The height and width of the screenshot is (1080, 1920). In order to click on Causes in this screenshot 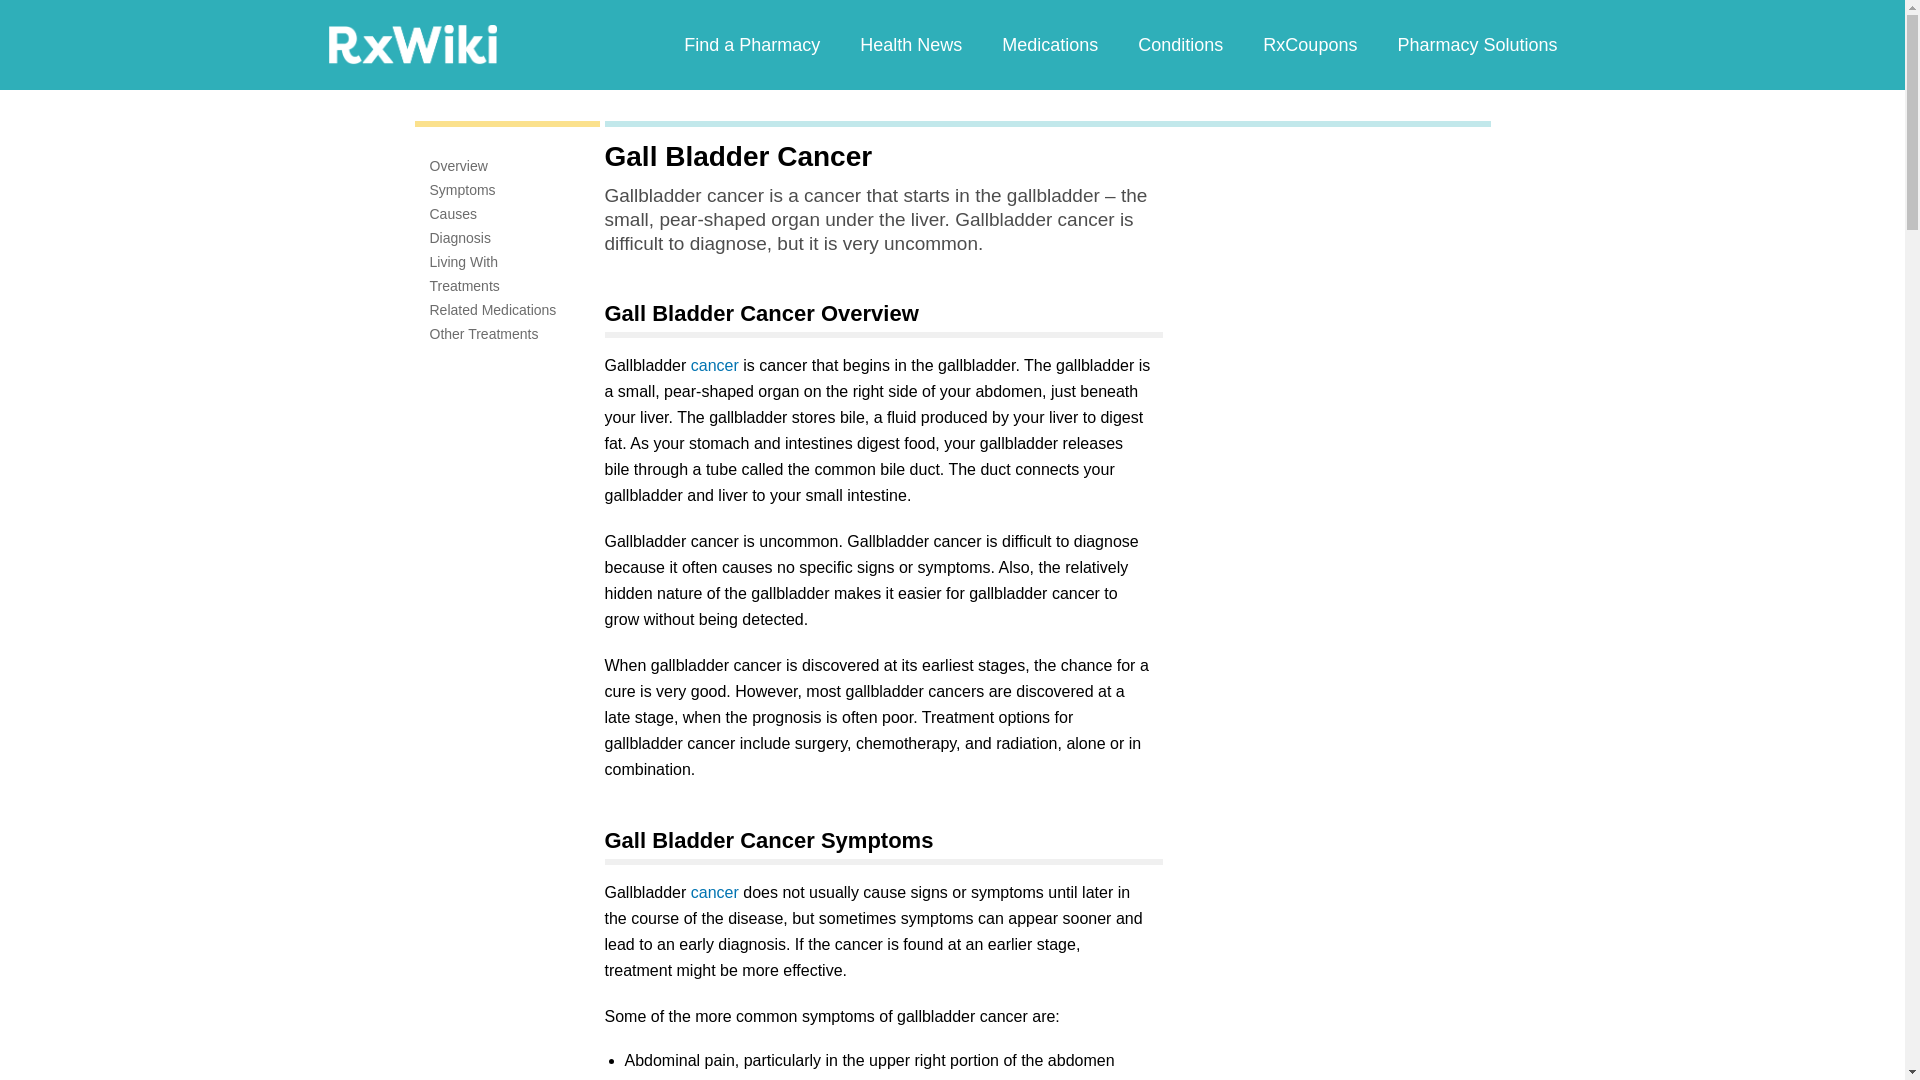, I will do `click(453, 214)`.